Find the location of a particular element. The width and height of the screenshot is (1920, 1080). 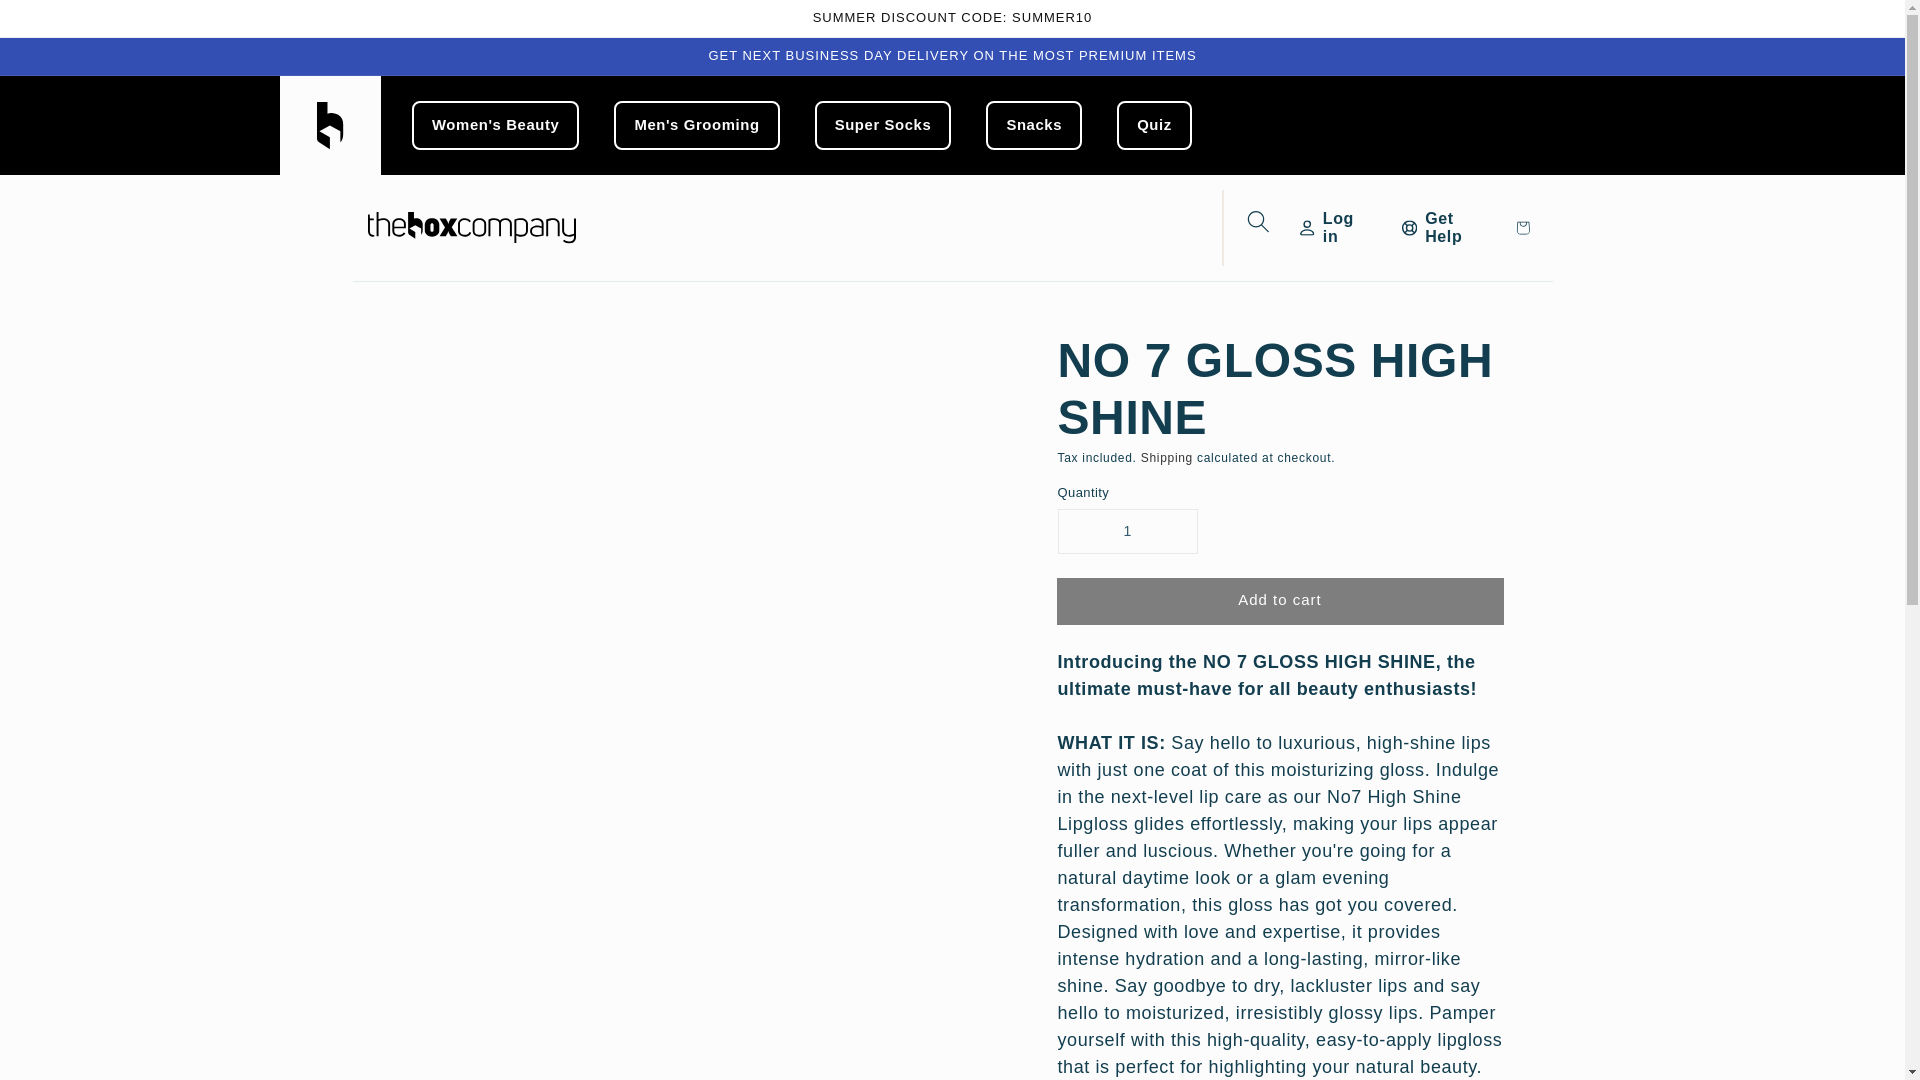

Women's Beauty is located at coordinates (496, 126).